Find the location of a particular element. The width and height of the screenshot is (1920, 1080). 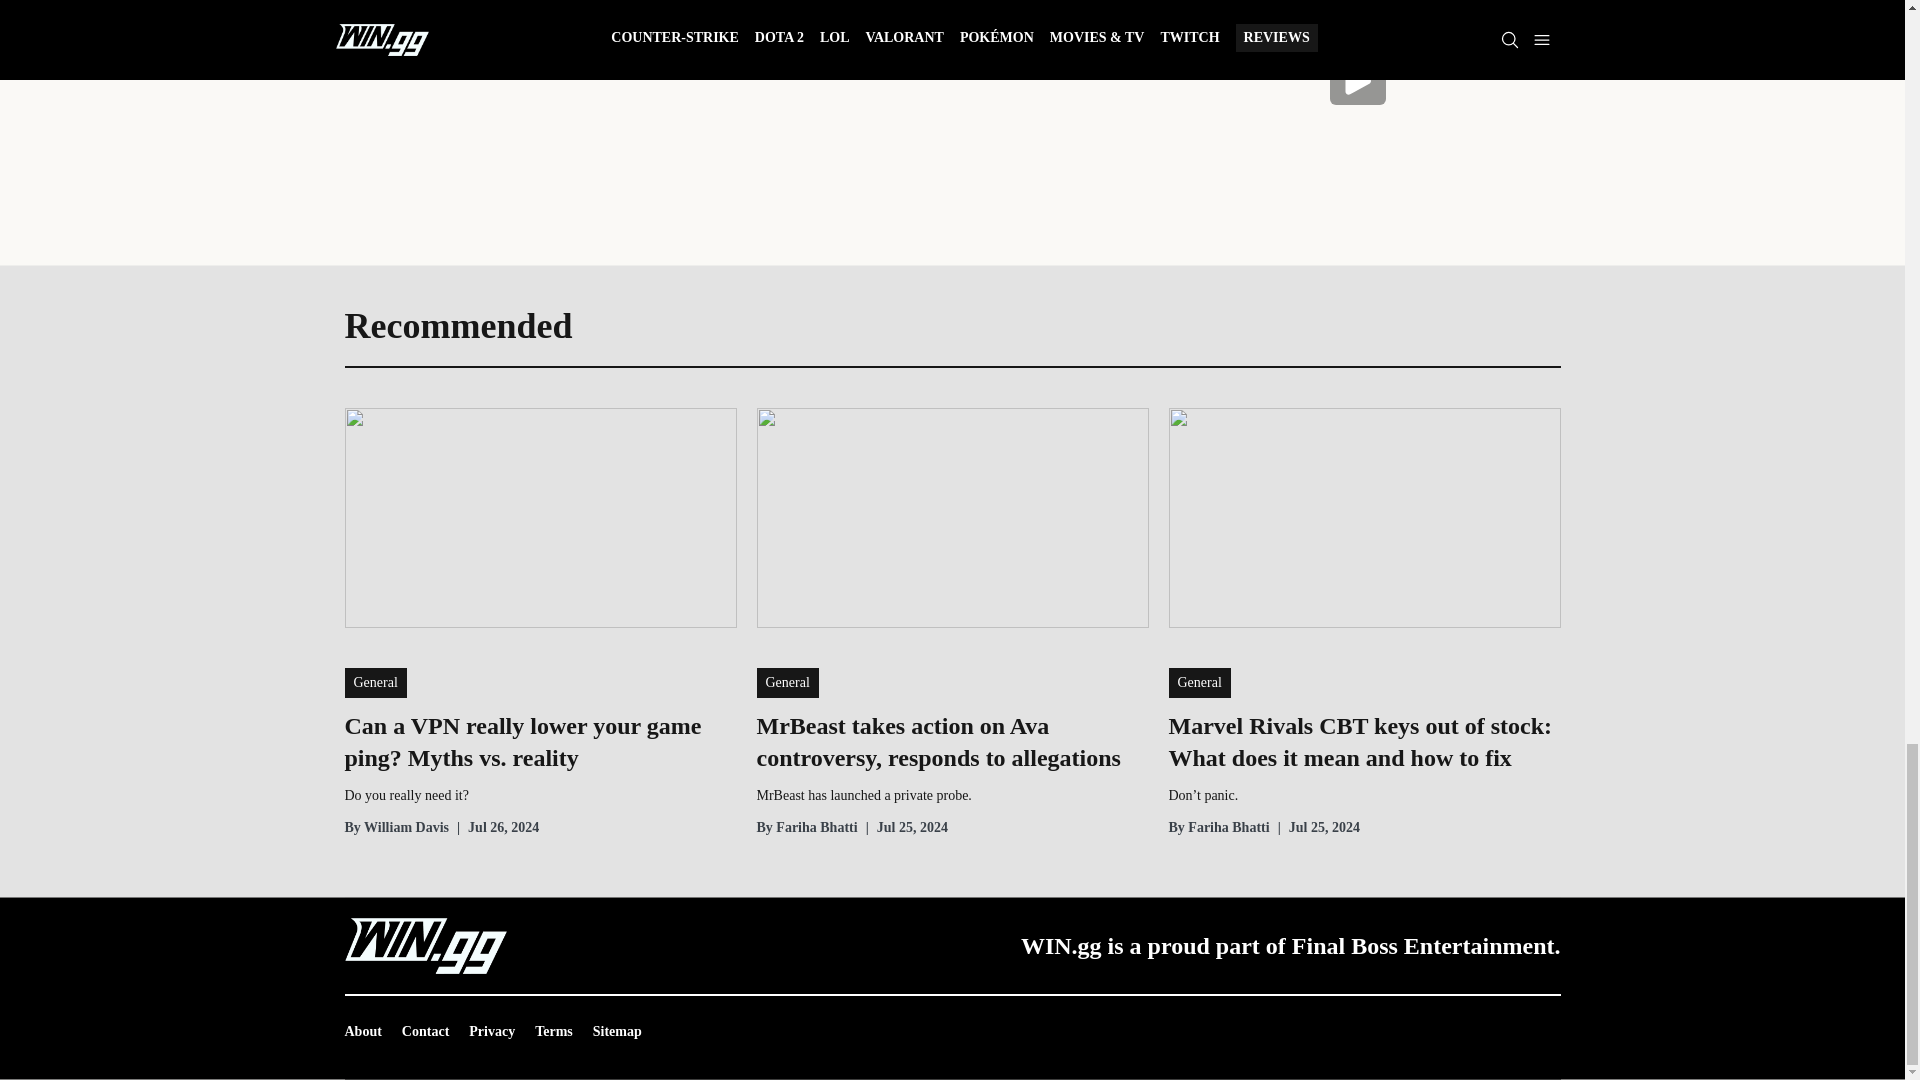

General is located at coordinates (786, 682).